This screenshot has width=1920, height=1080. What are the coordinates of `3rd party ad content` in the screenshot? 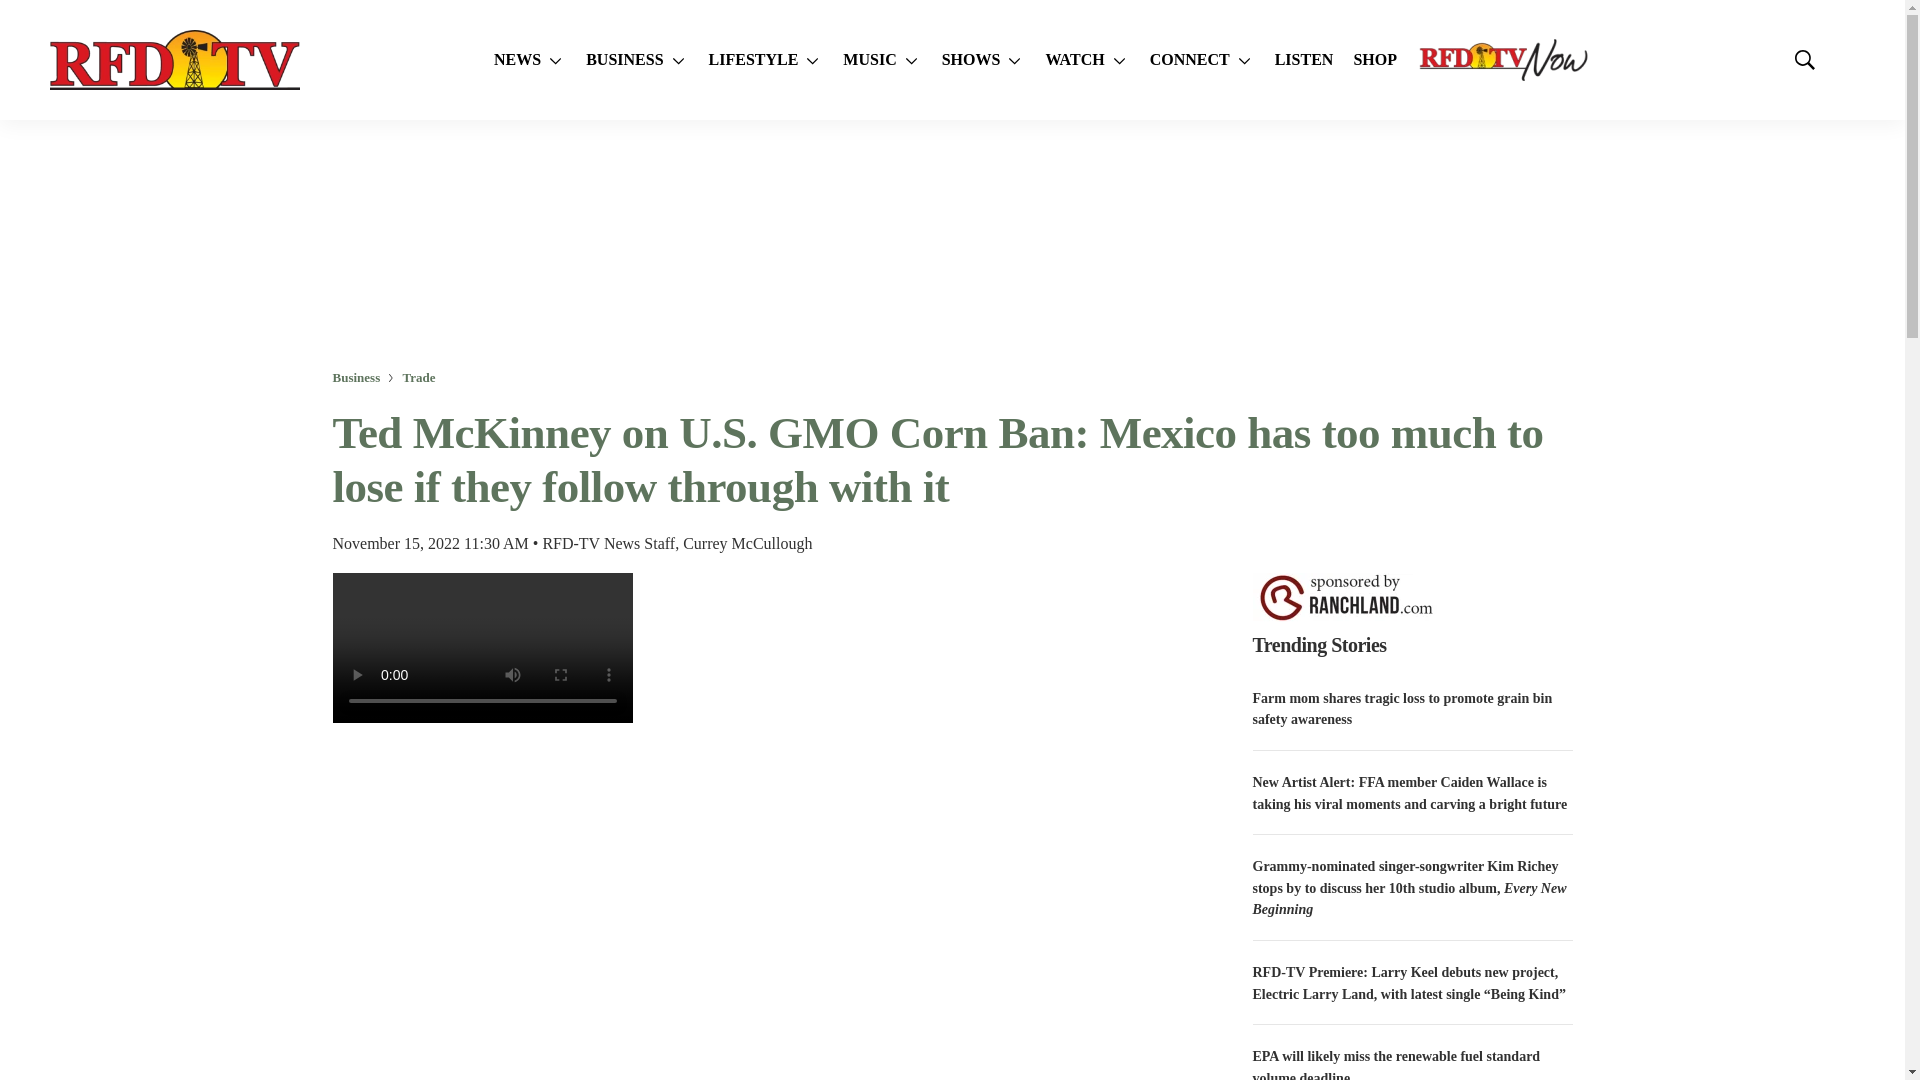 It's located at (951, 244).